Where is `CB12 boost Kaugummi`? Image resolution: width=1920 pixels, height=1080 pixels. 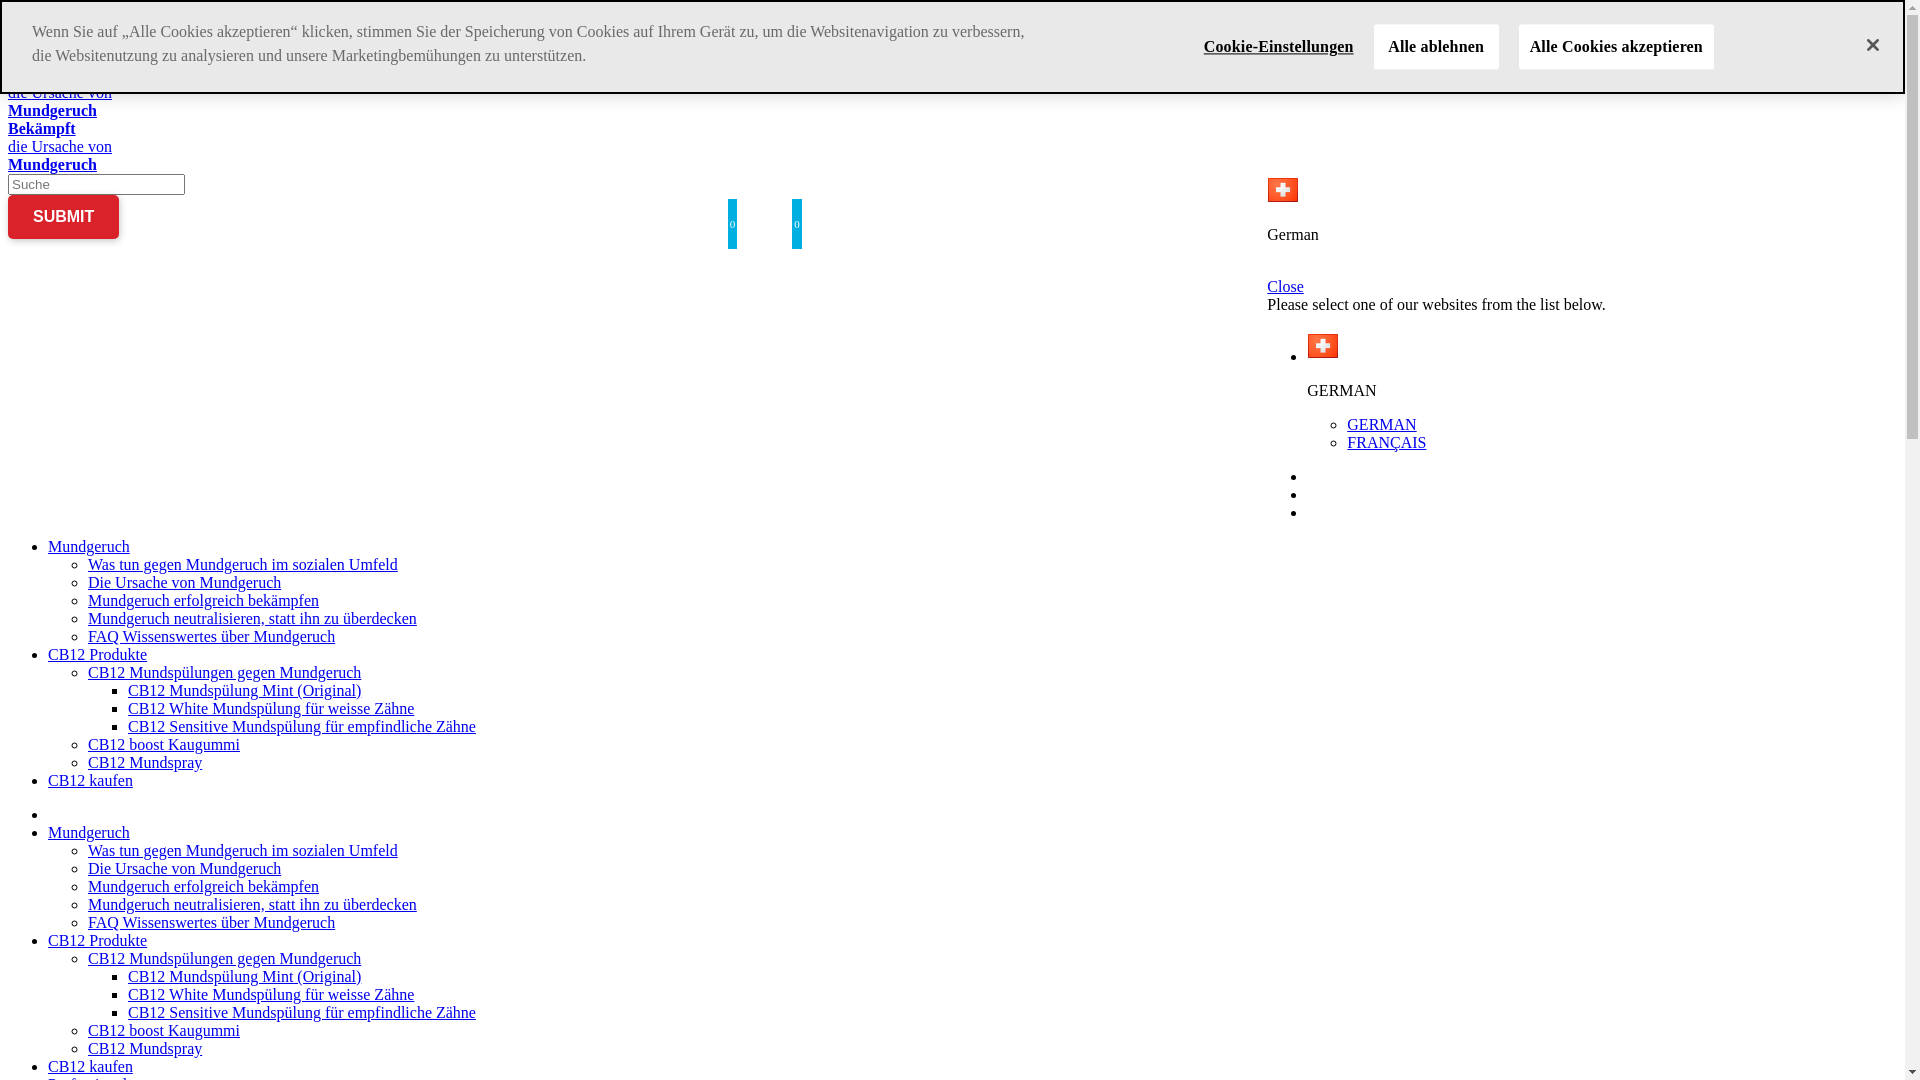
CB12 boost Kaugummi is located at coordinates (164, 744).